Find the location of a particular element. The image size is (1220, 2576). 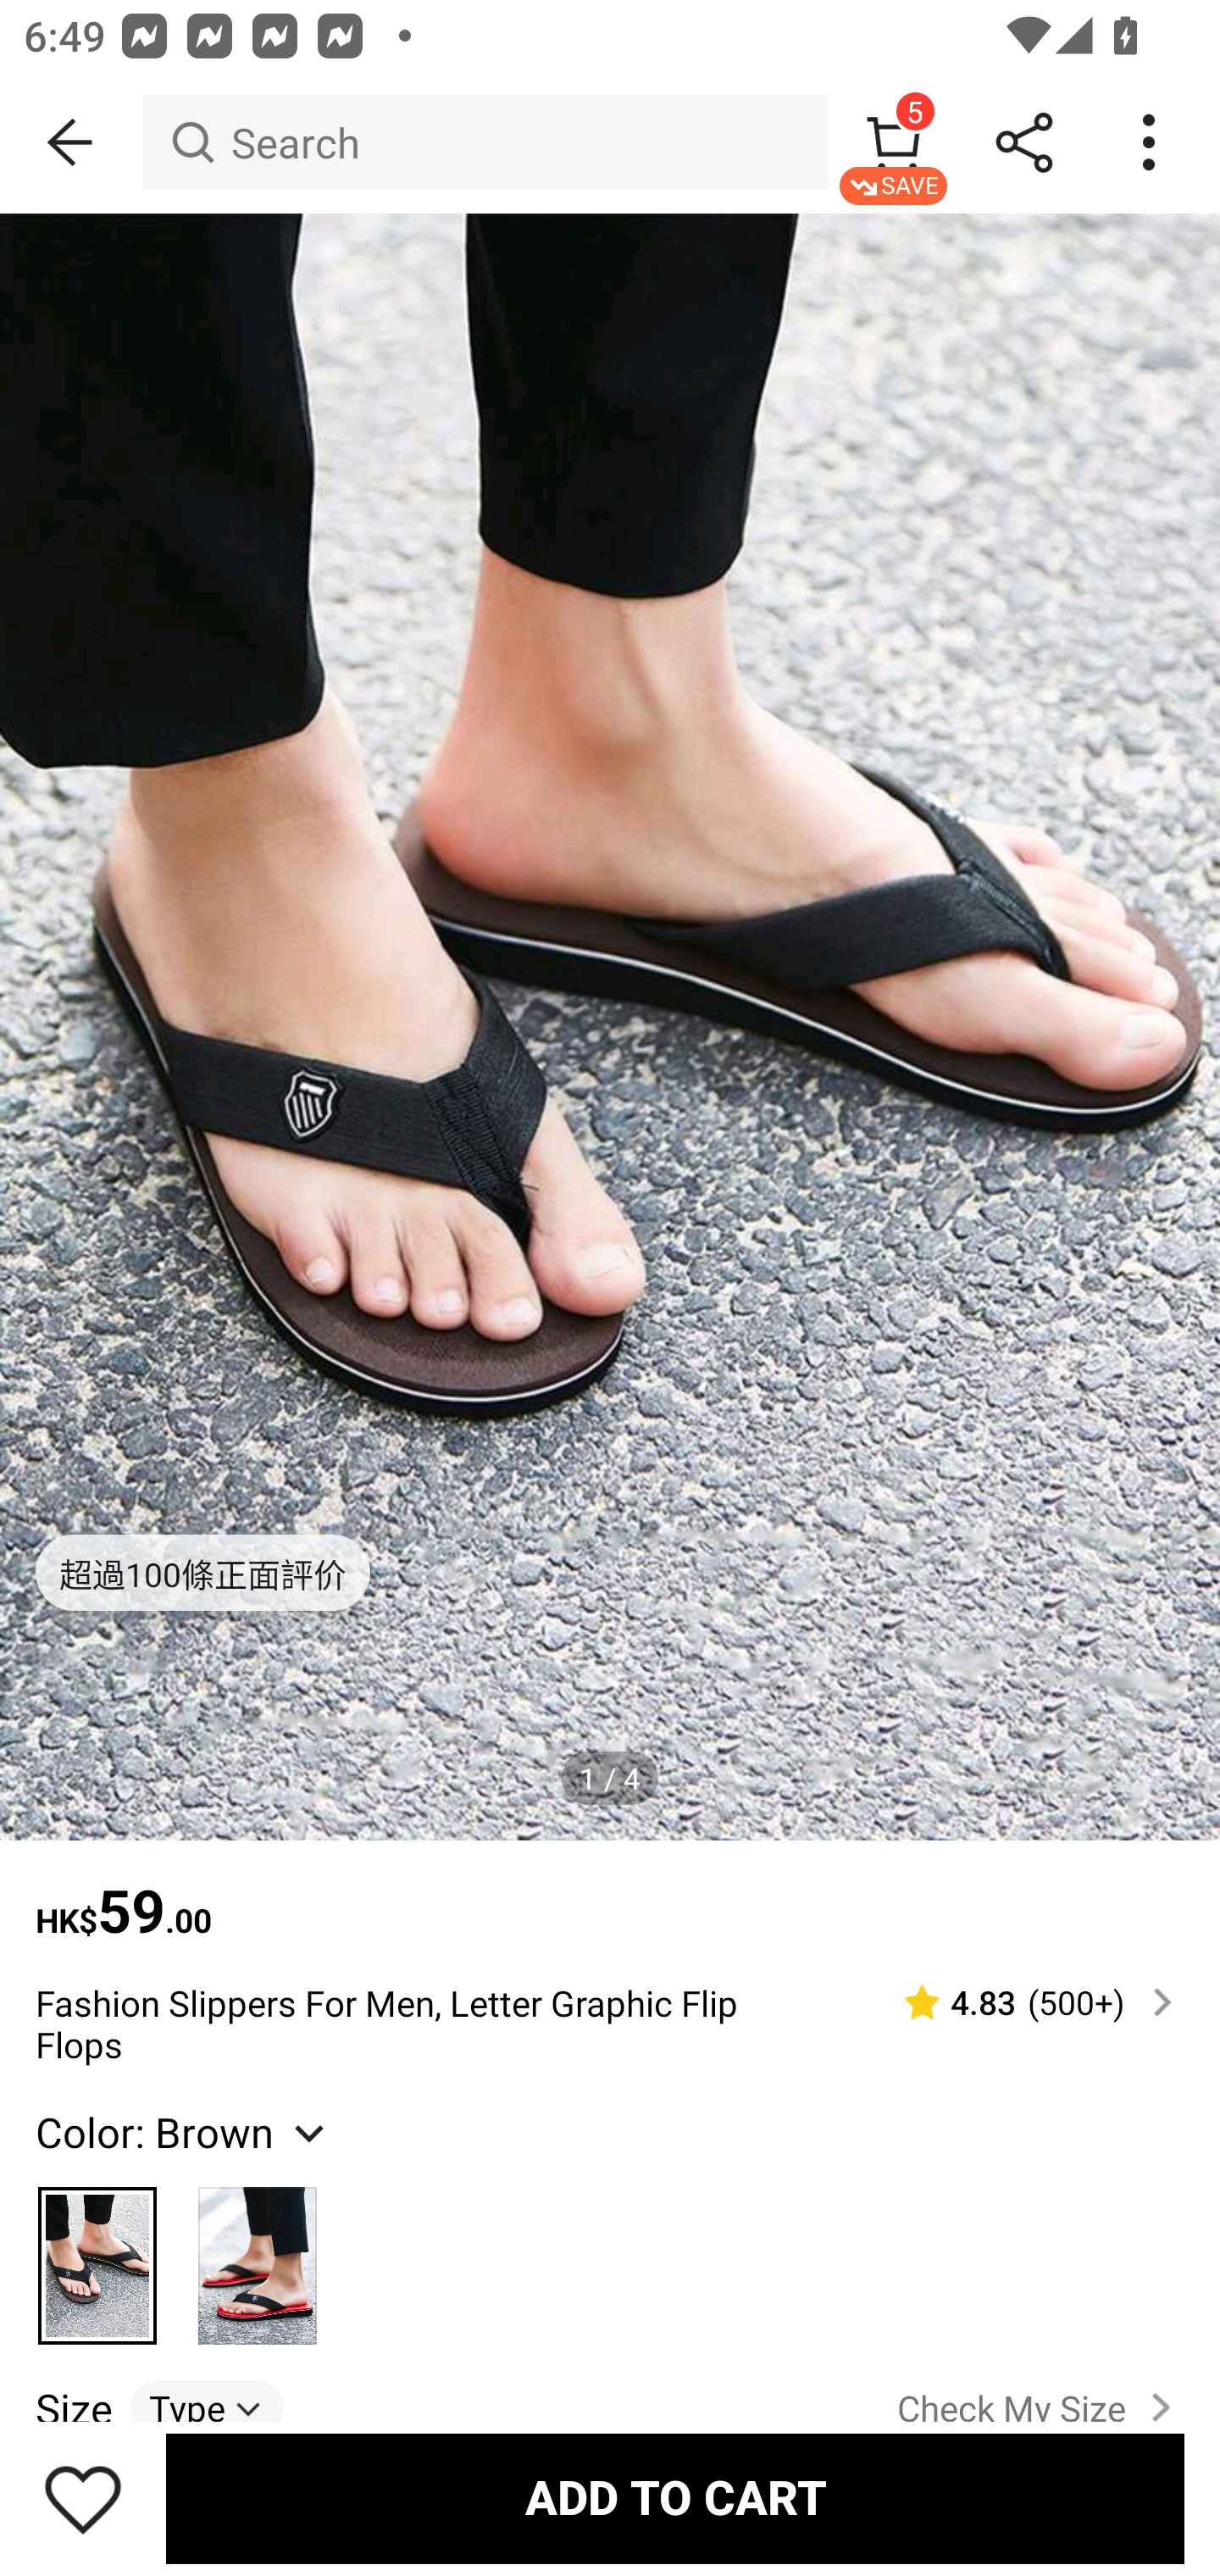

4.83 (500‎+) is located at coordinates (1023, 2002).